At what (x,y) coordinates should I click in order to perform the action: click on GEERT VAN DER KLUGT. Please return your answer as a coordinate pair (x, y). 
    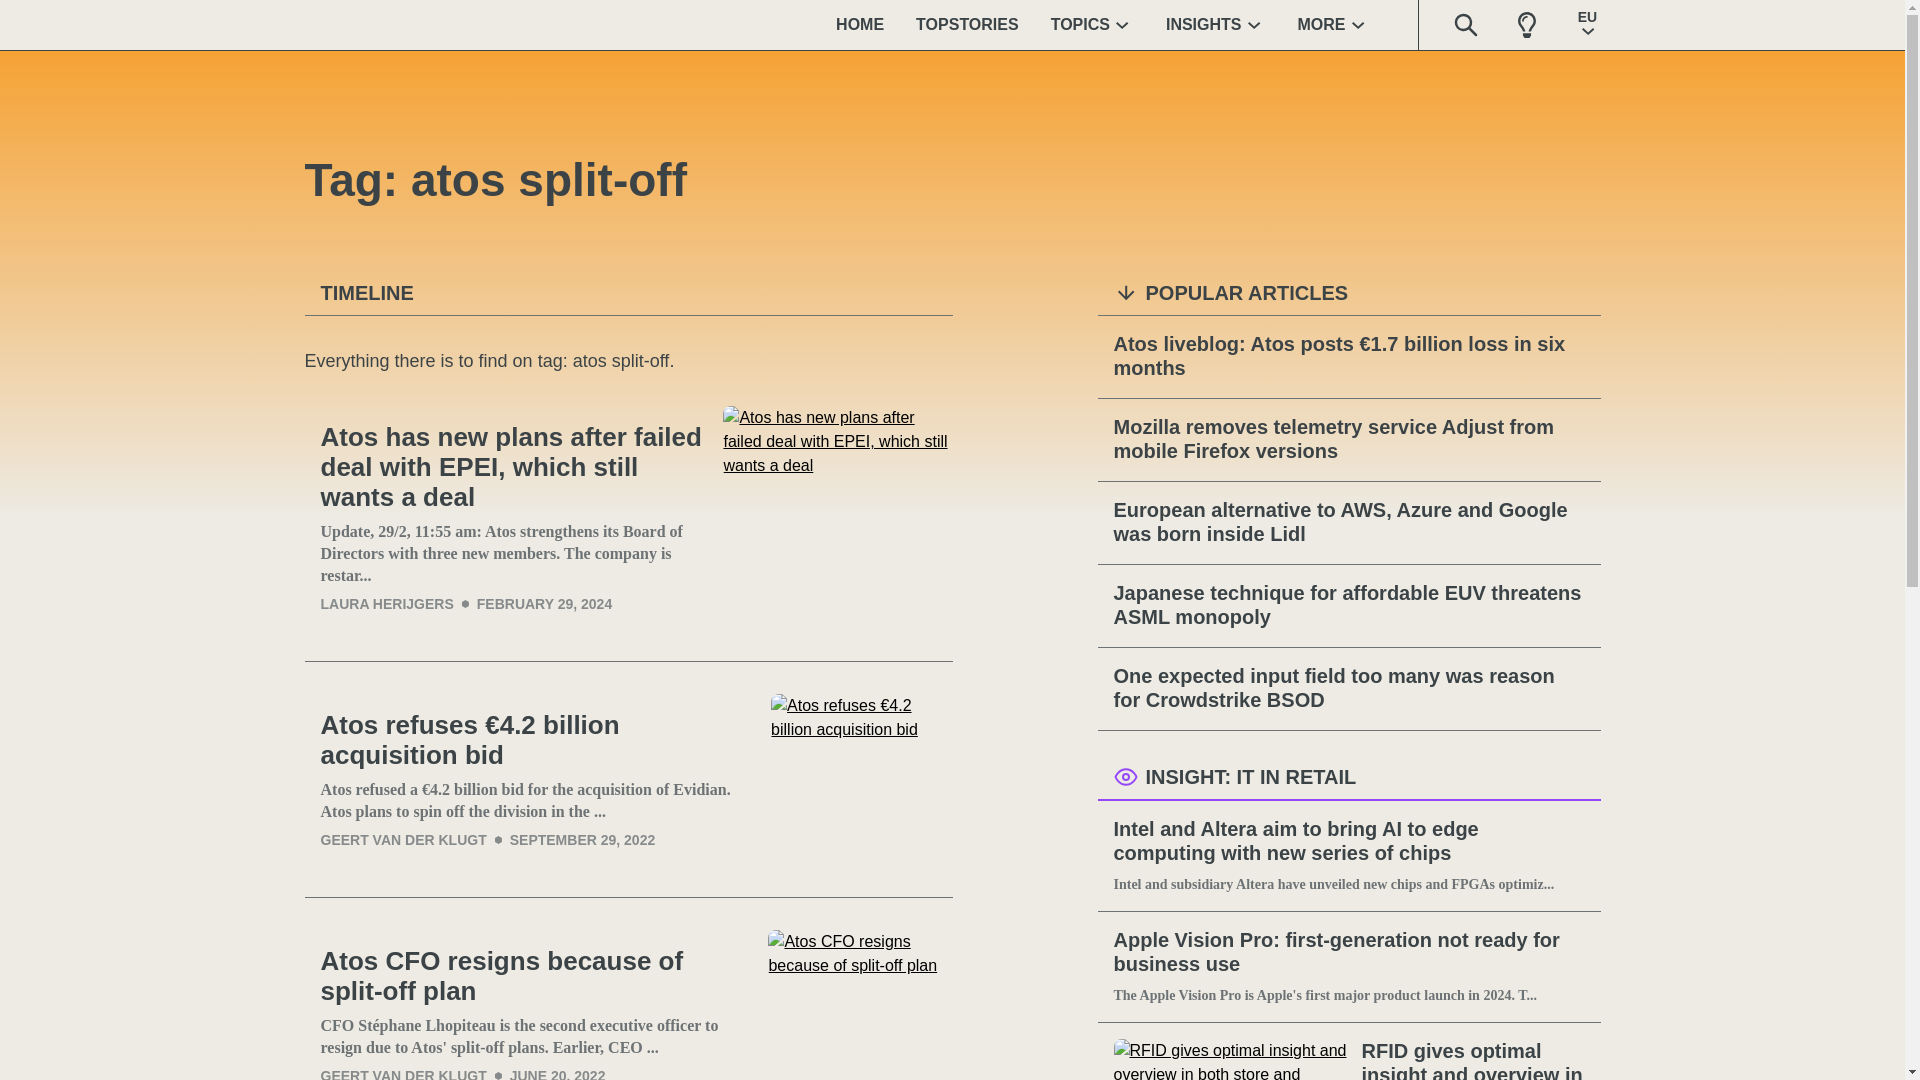
    Looking at the image, I should click on (402, 839).